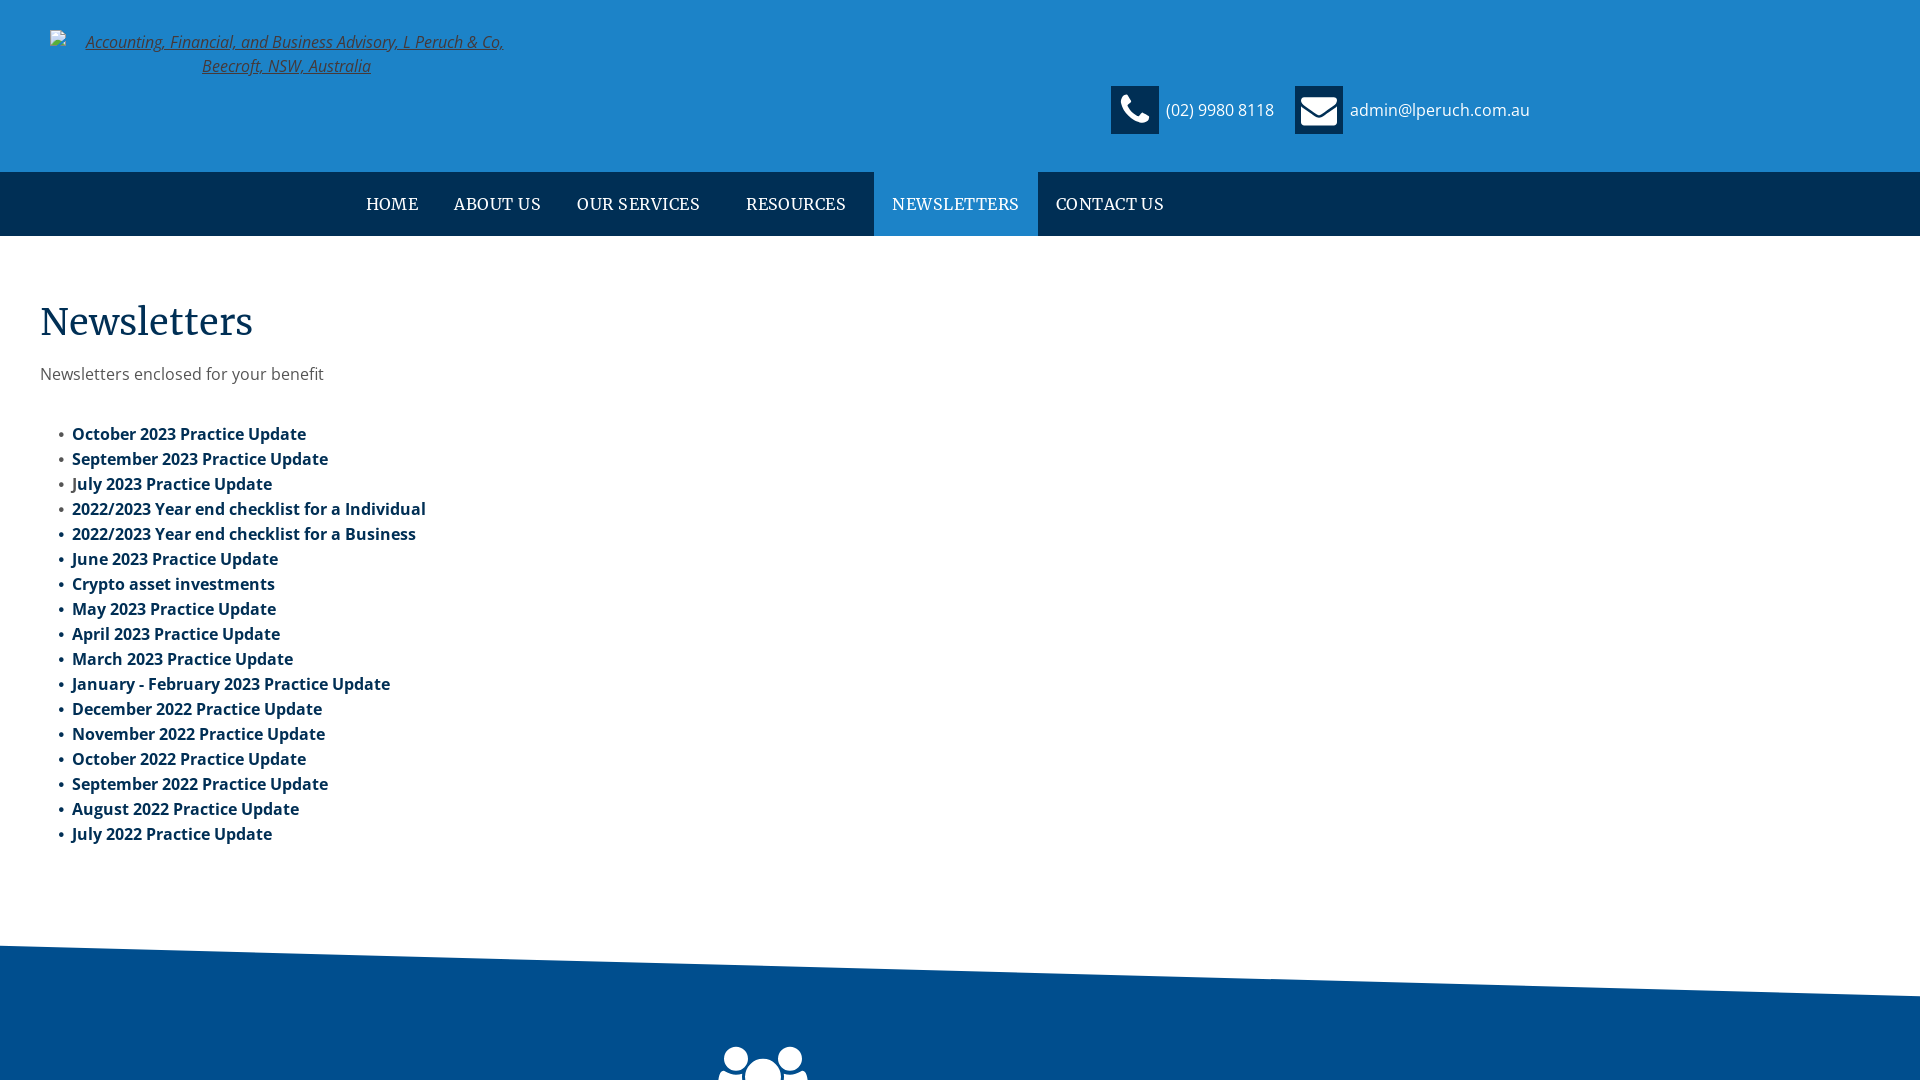 The image size is (1920, 1080). I want to click on December 2022 Practice Update, so click(197, 709).